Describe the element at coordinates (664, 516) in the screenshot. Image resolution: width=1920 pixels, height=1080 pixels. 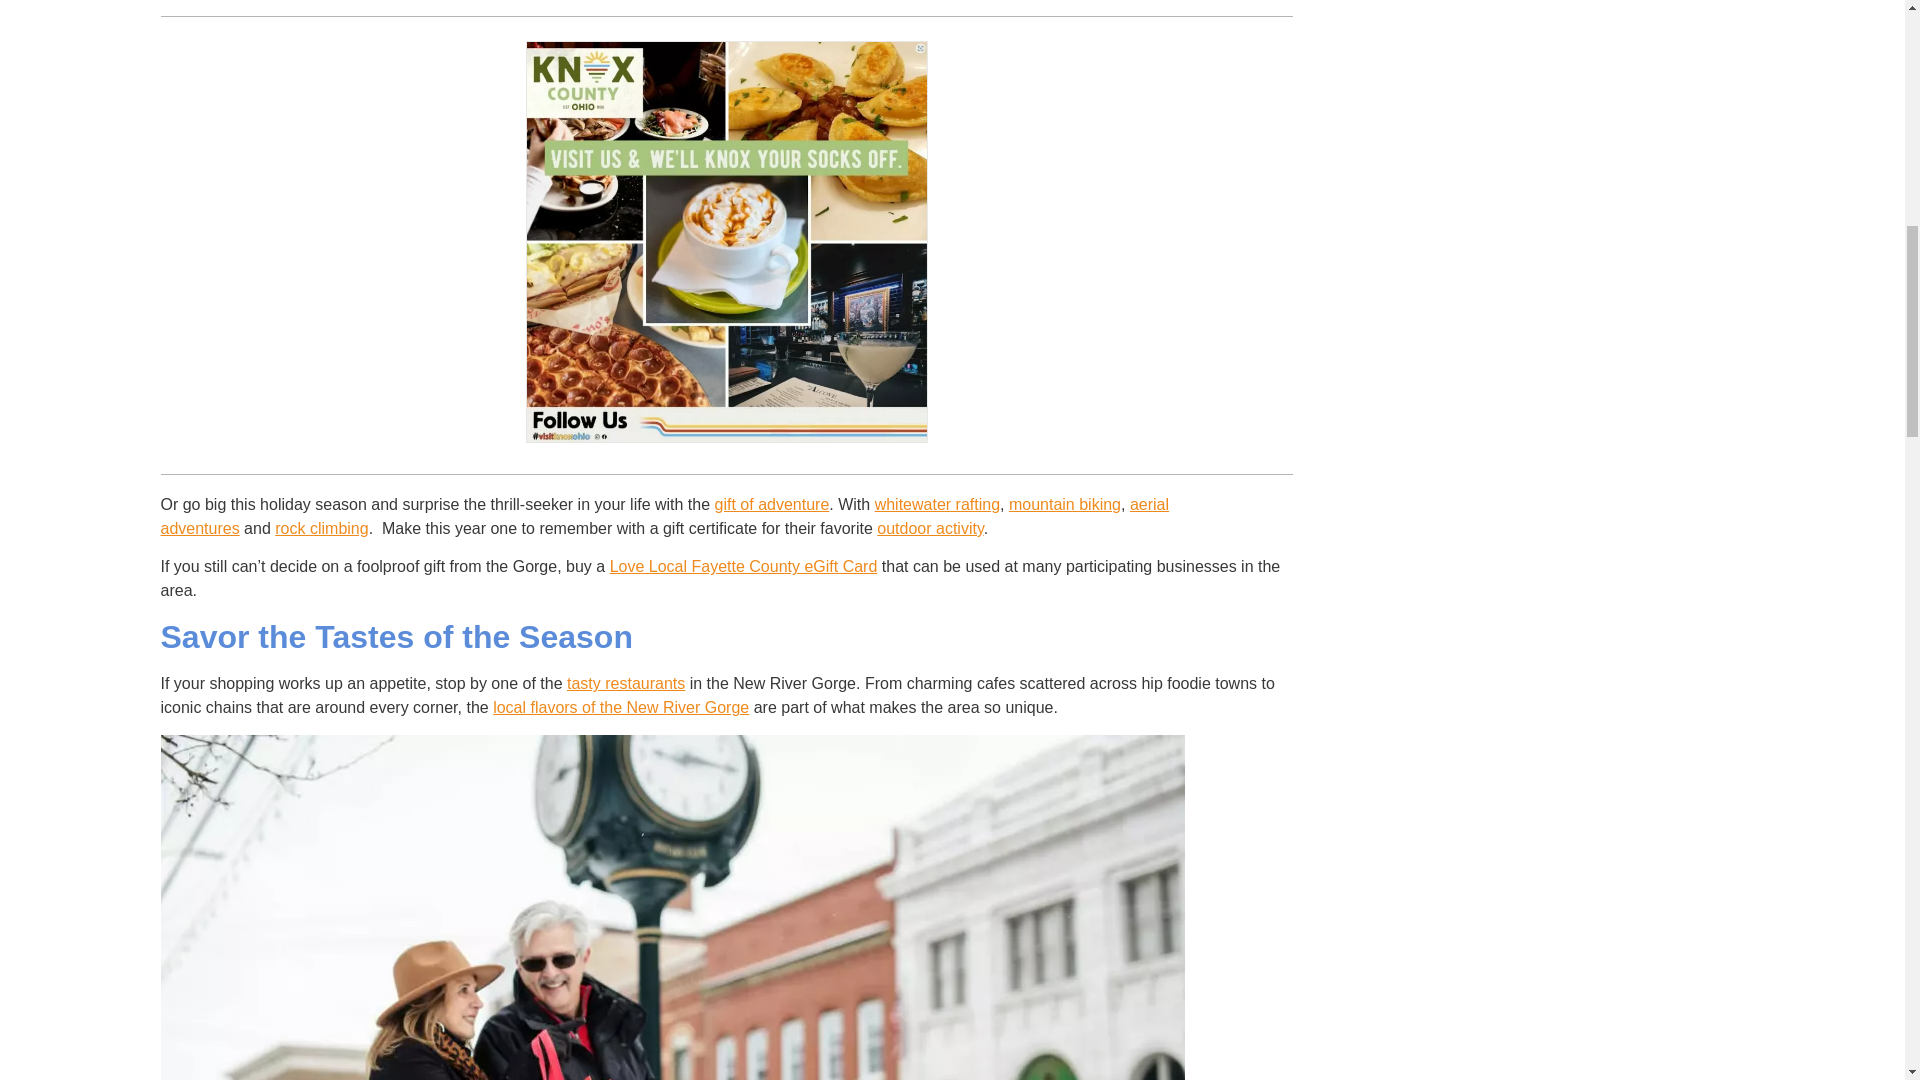
I see `aerial adventures` at that location.